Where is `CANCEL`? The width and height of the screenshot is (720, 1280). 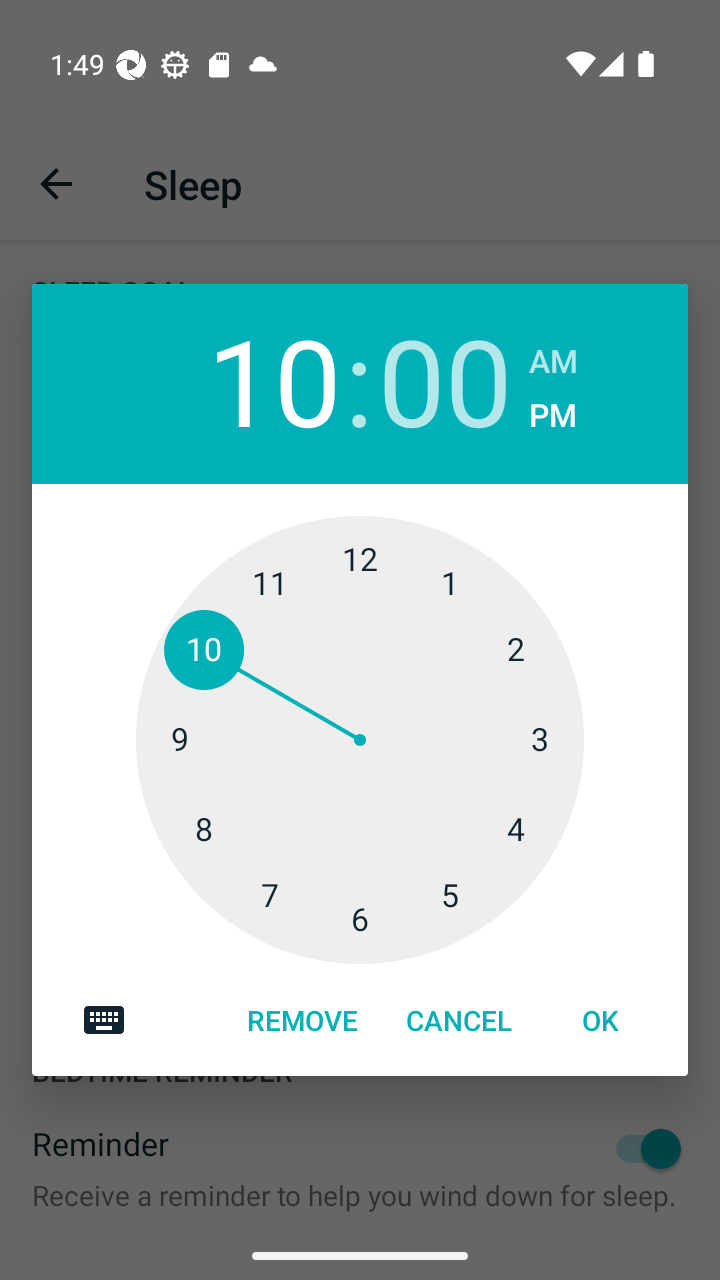 CANCEL is located at coordinates (458, 1019).